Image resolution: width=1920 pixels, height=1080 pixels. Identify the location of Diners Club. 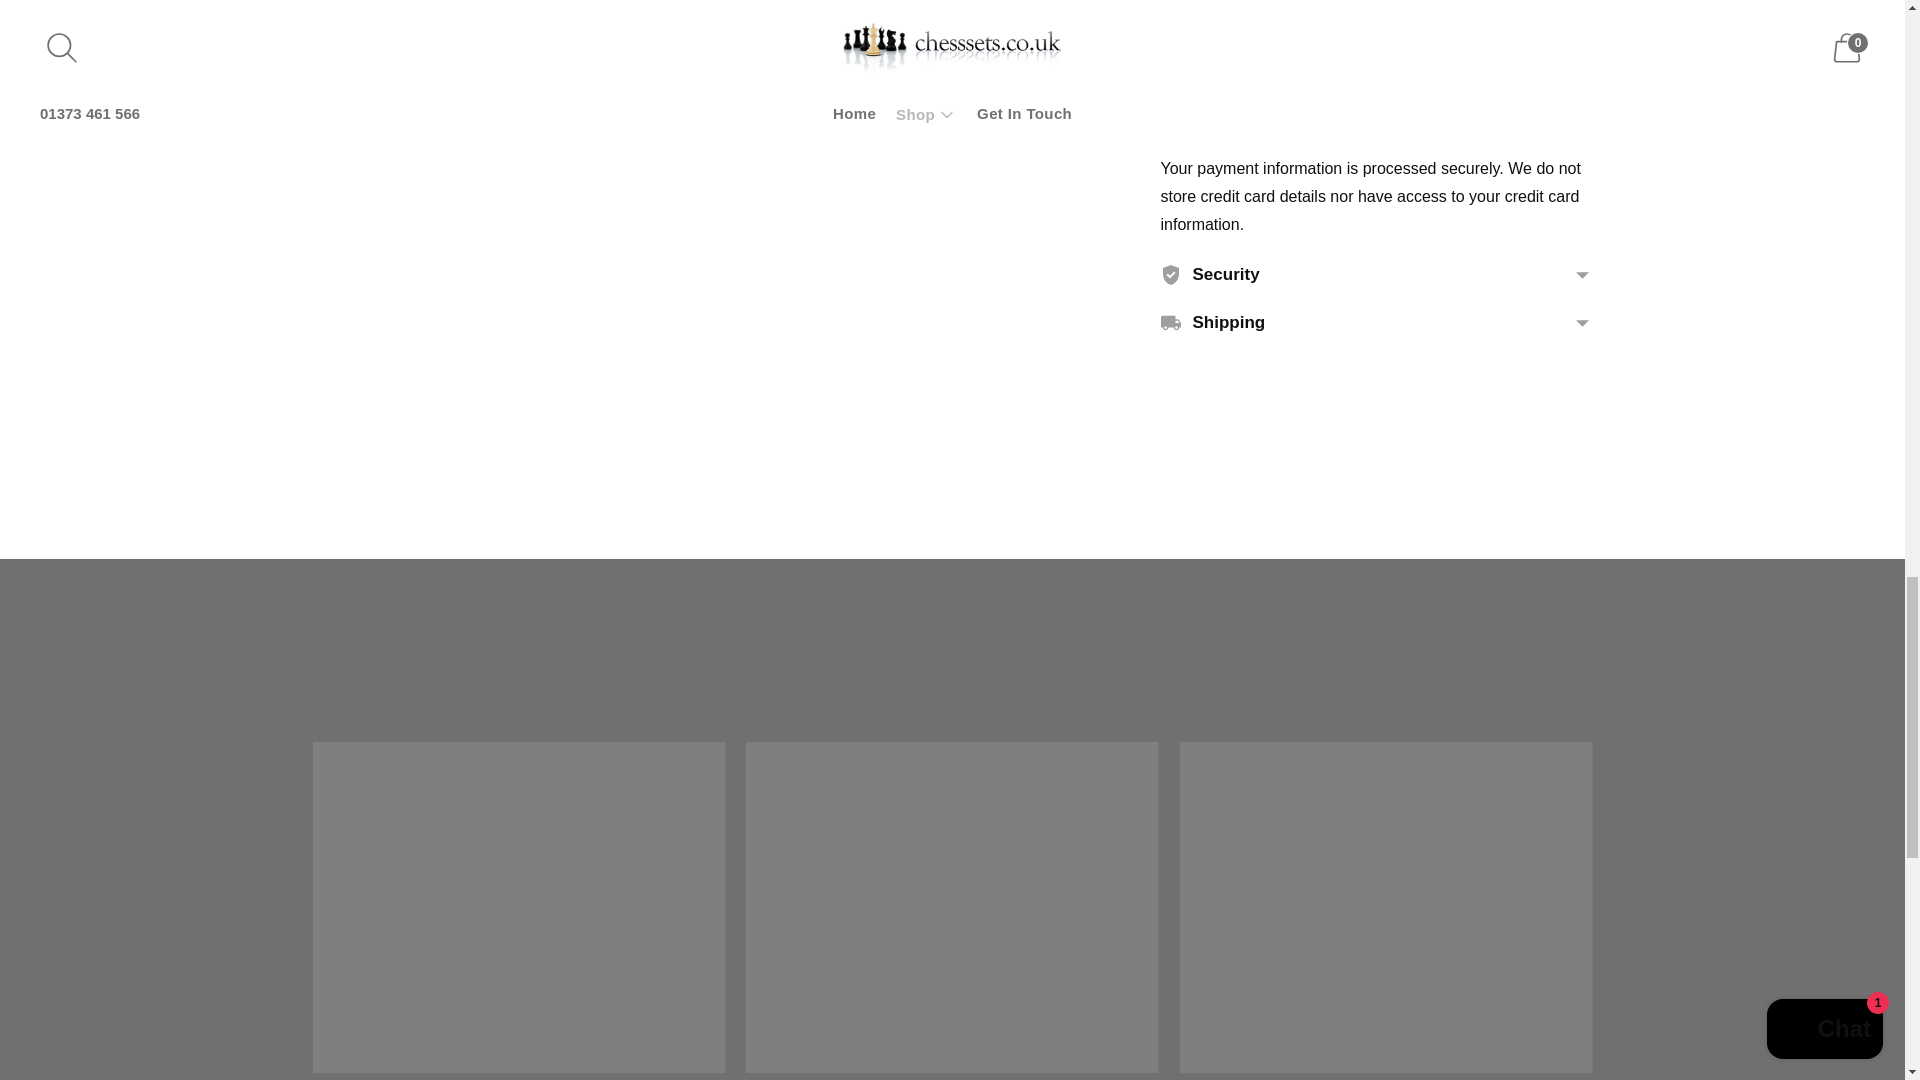
(1262, 63).